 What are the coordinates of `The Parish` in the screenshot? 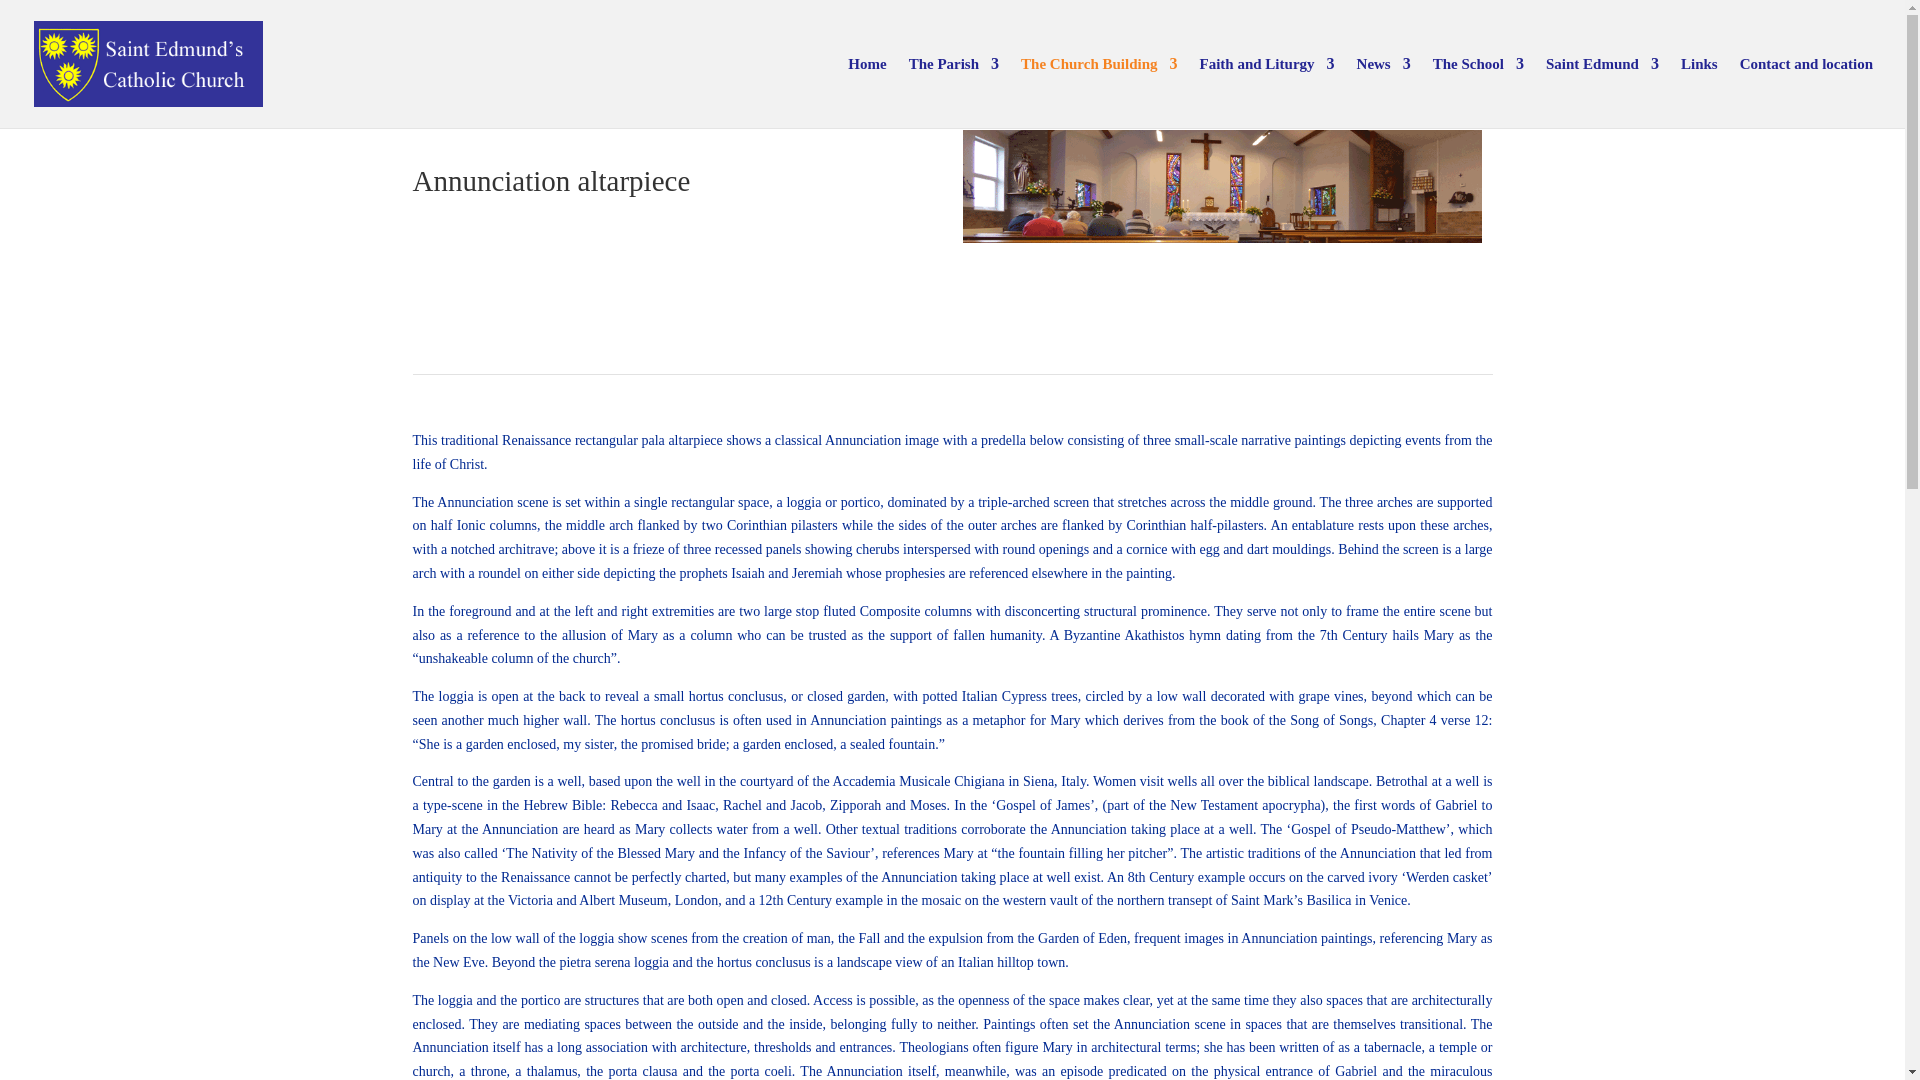 It's located at (953, 92).